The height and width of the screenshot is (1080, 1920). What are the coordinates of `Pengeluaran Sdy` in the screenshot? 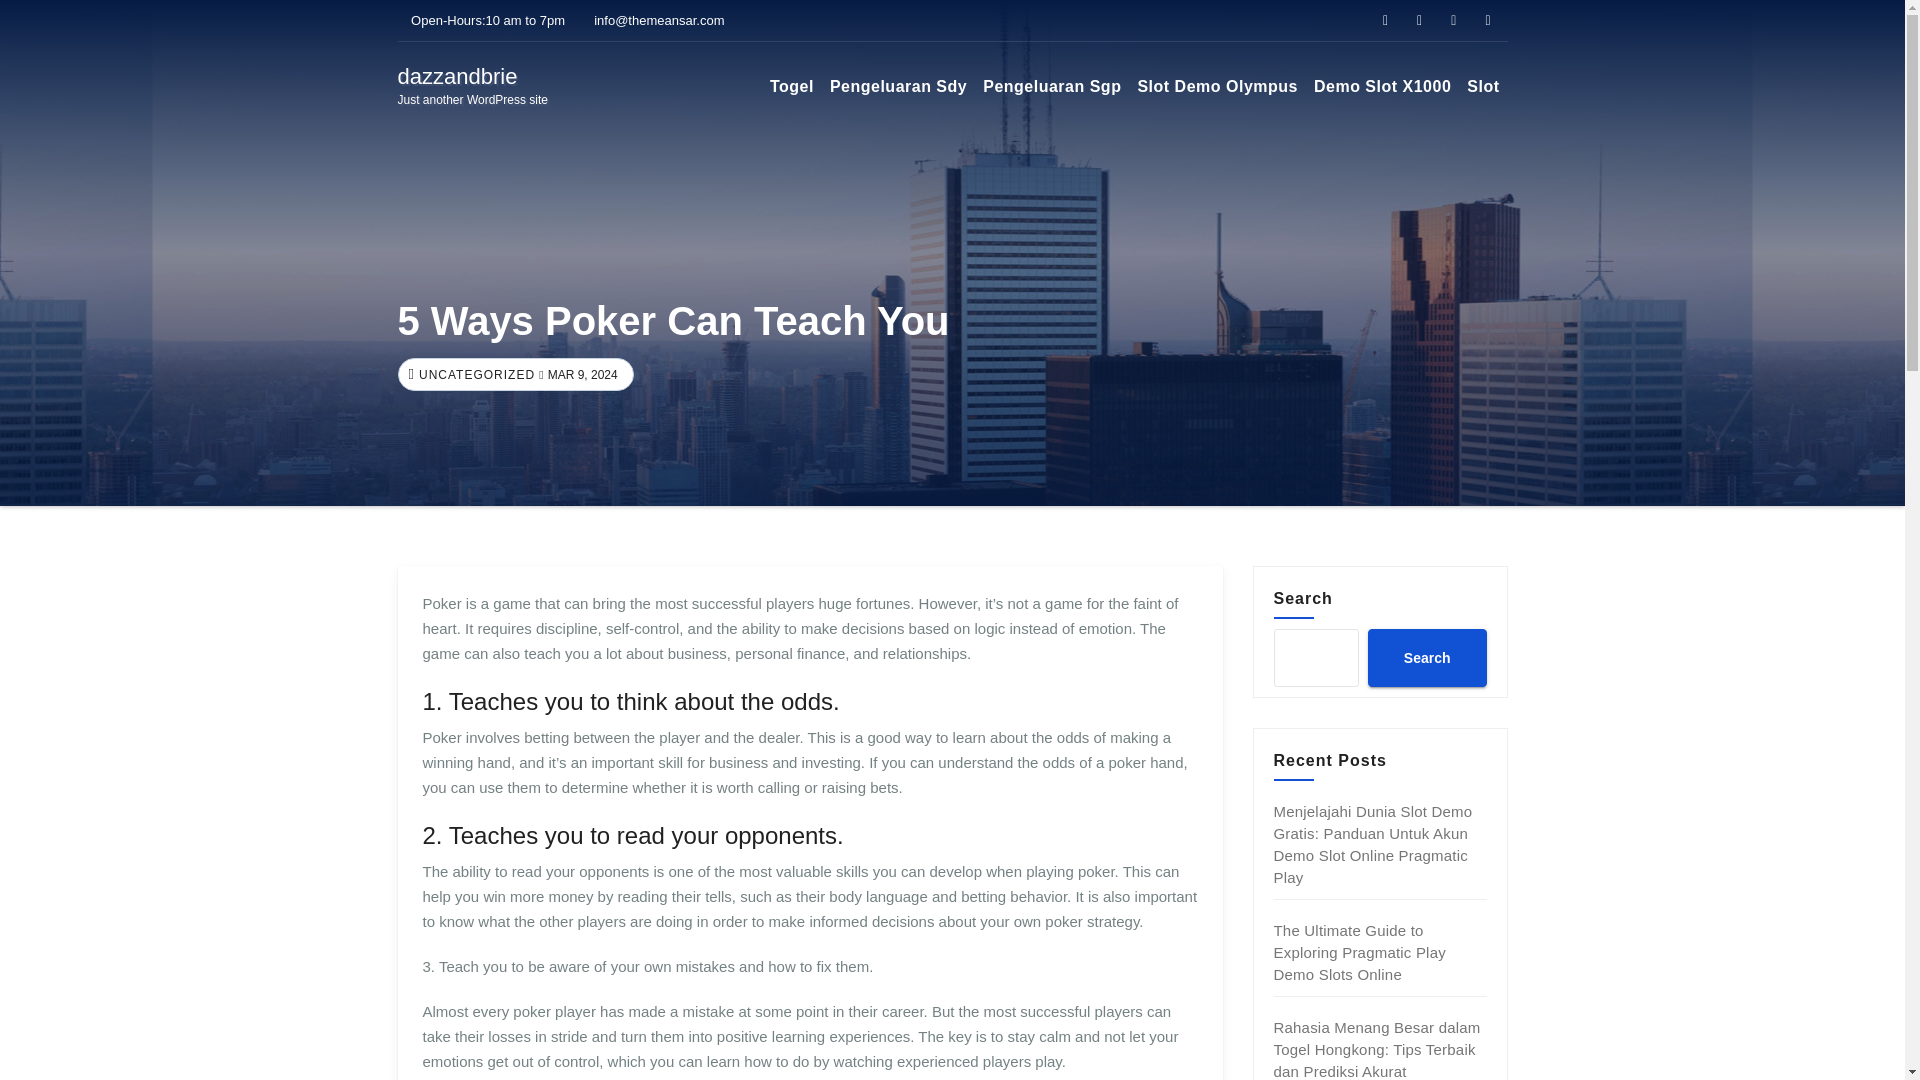 It's located at (473, 86).